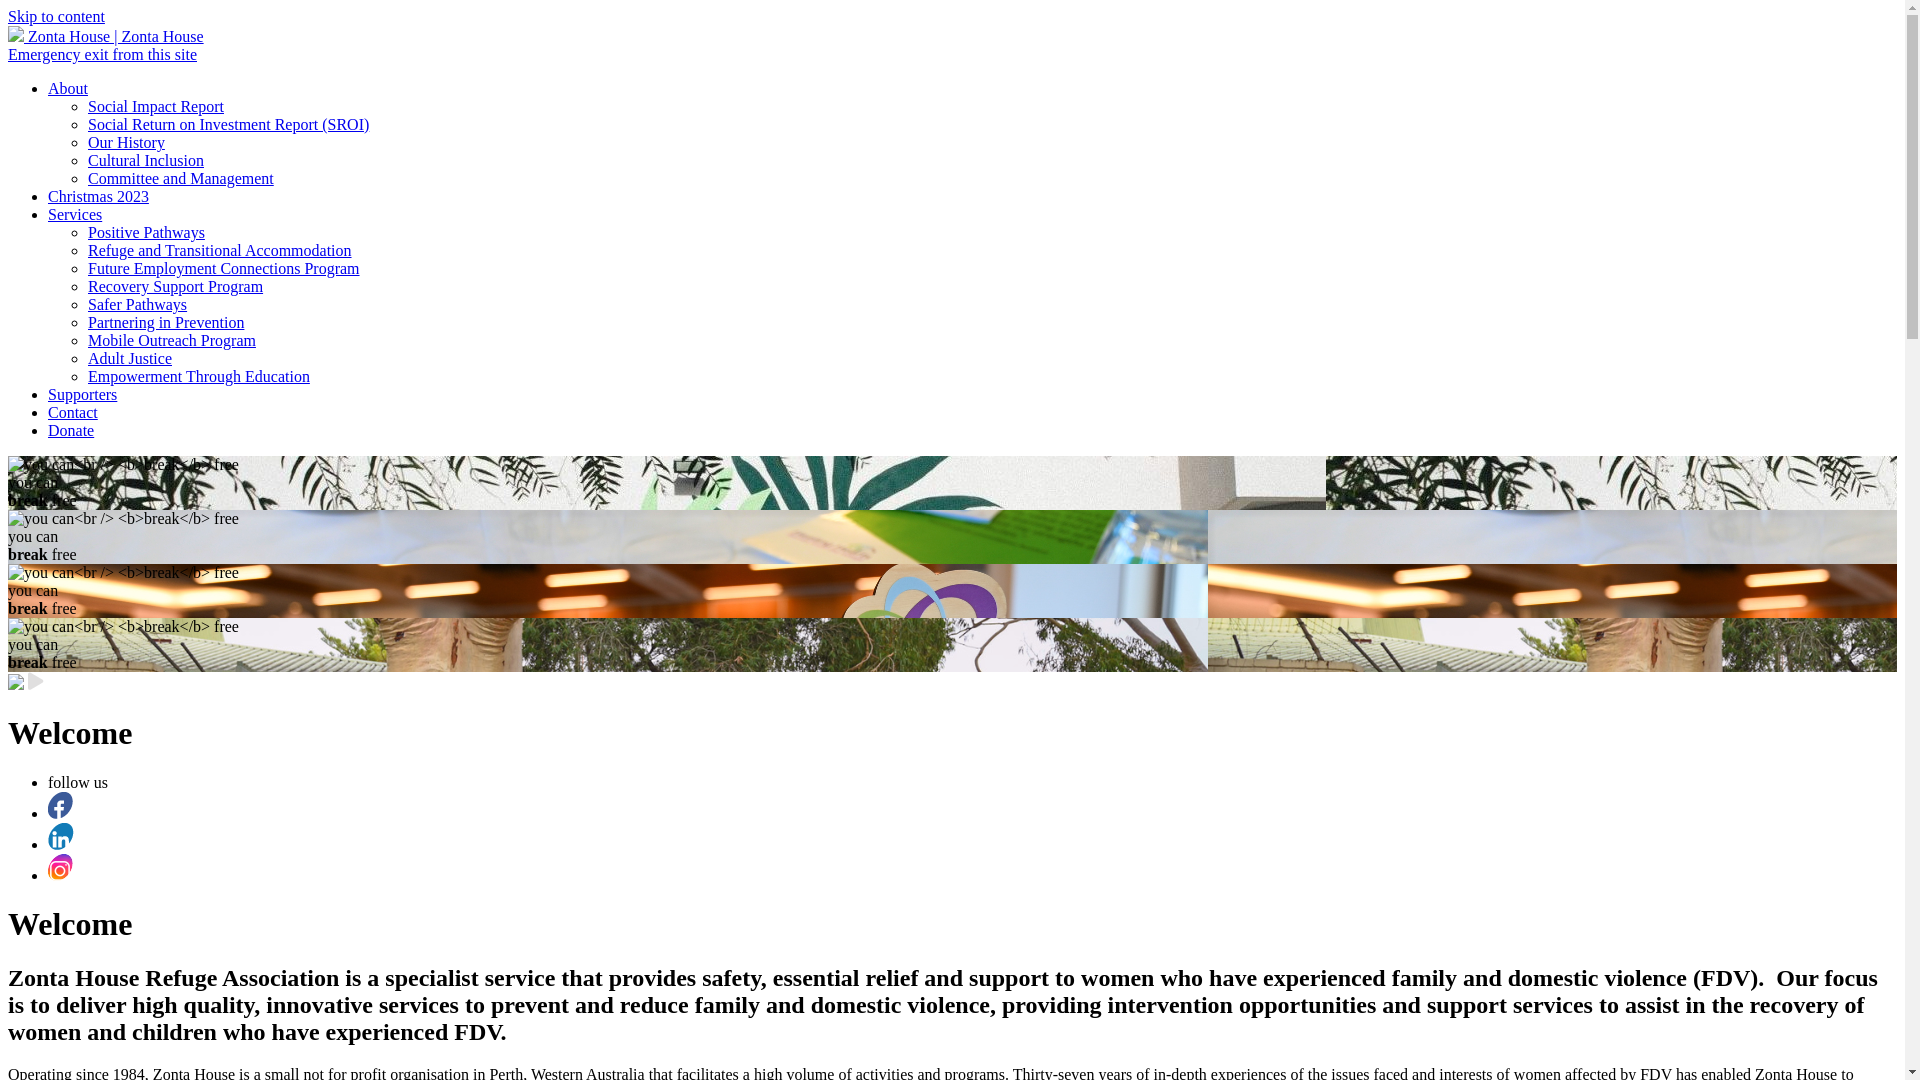  Describe the element at coordinates (146, 160) in the screenshot. I see `Cultural Inclusion` at that location.